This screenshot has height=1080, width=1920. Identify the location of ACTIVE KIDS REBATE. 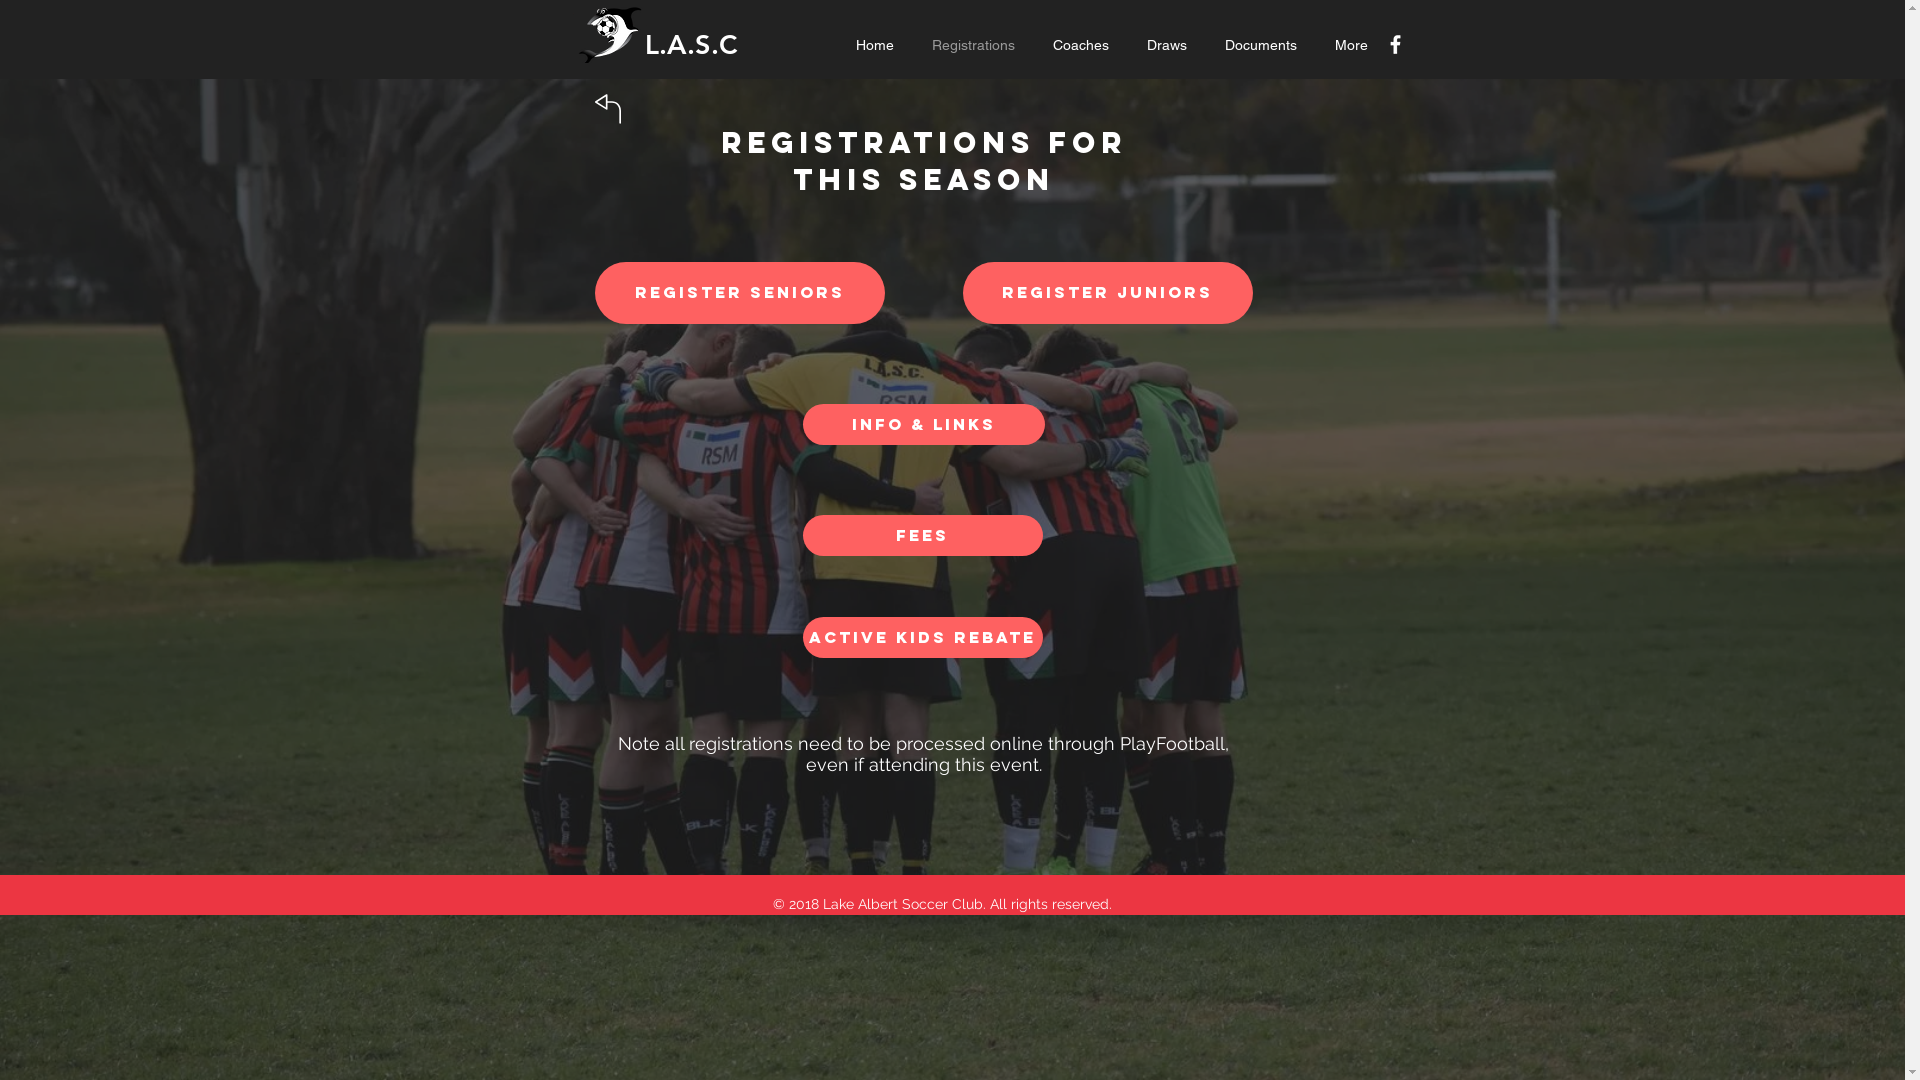
(922, 638).